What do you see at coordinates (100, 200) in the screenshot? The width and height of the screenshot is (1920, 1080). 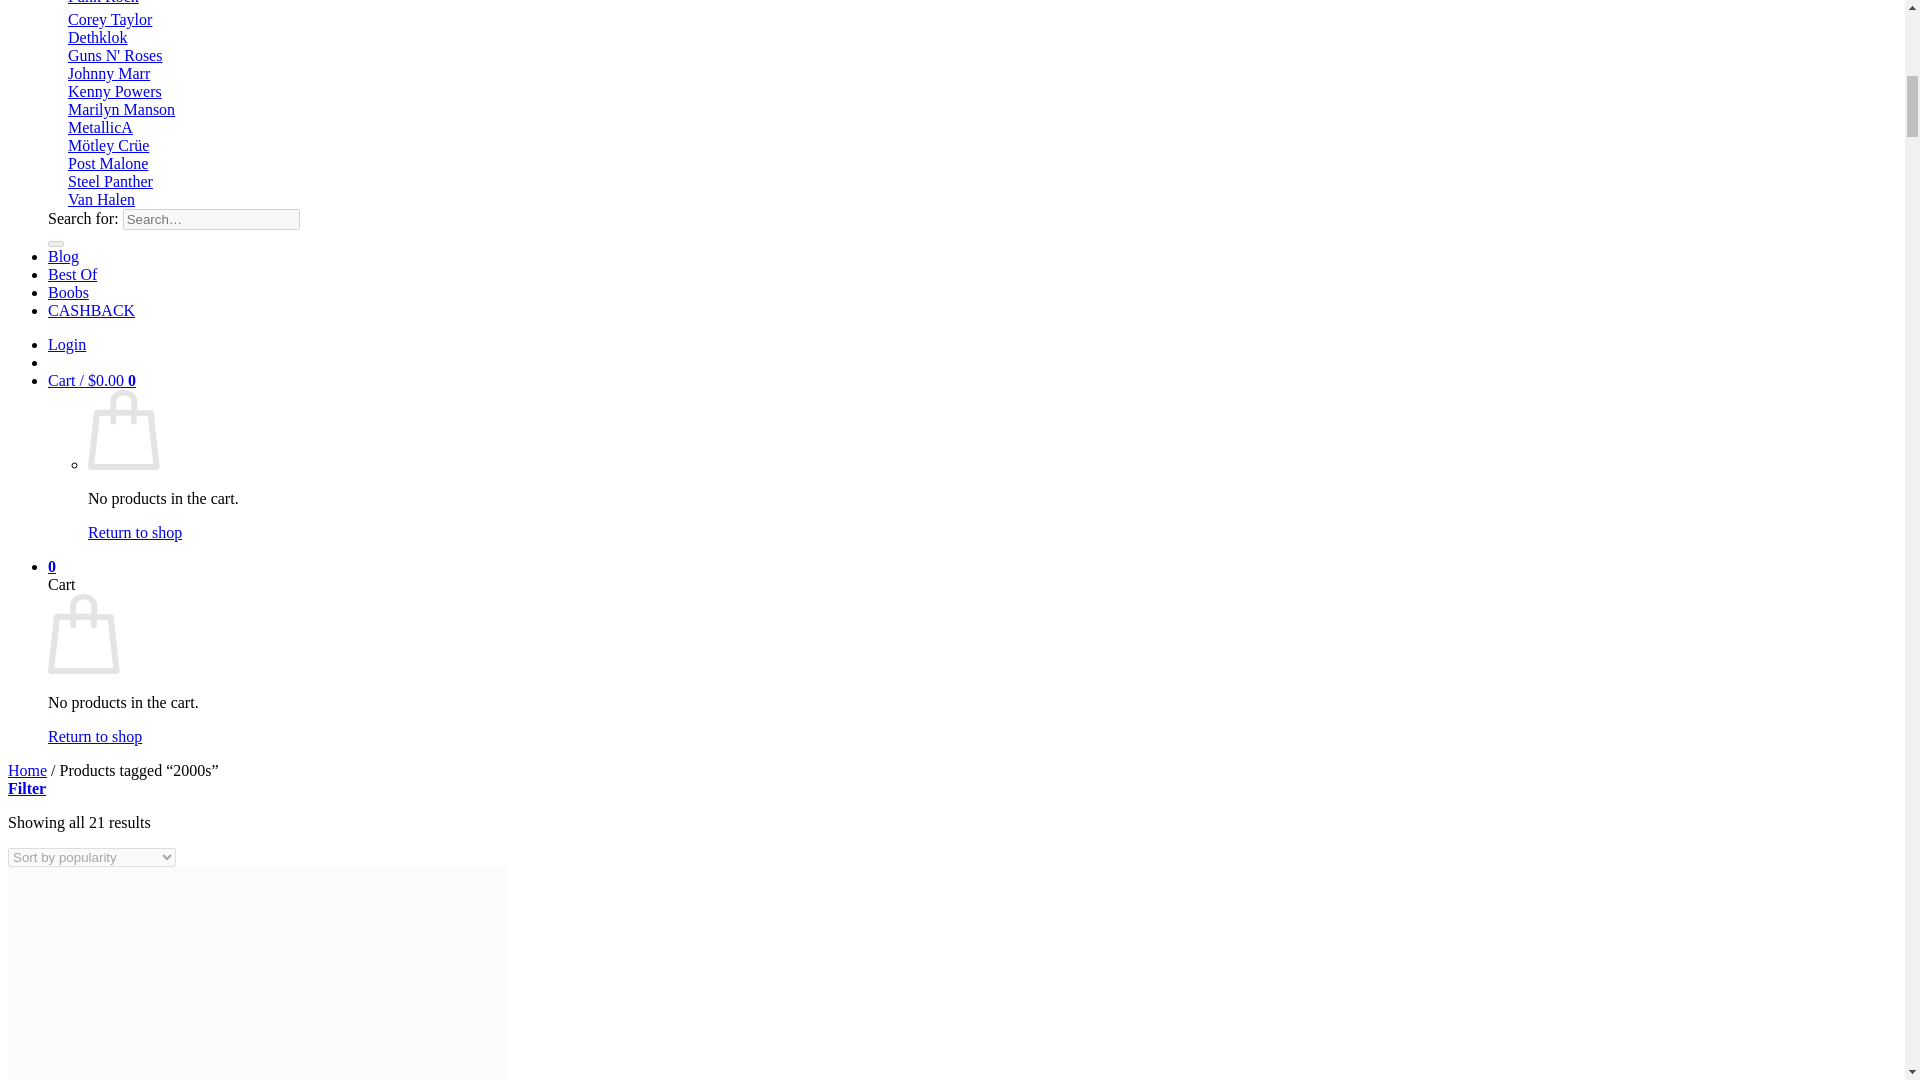 I see `Van Halen` at bounding box center [100, 200].